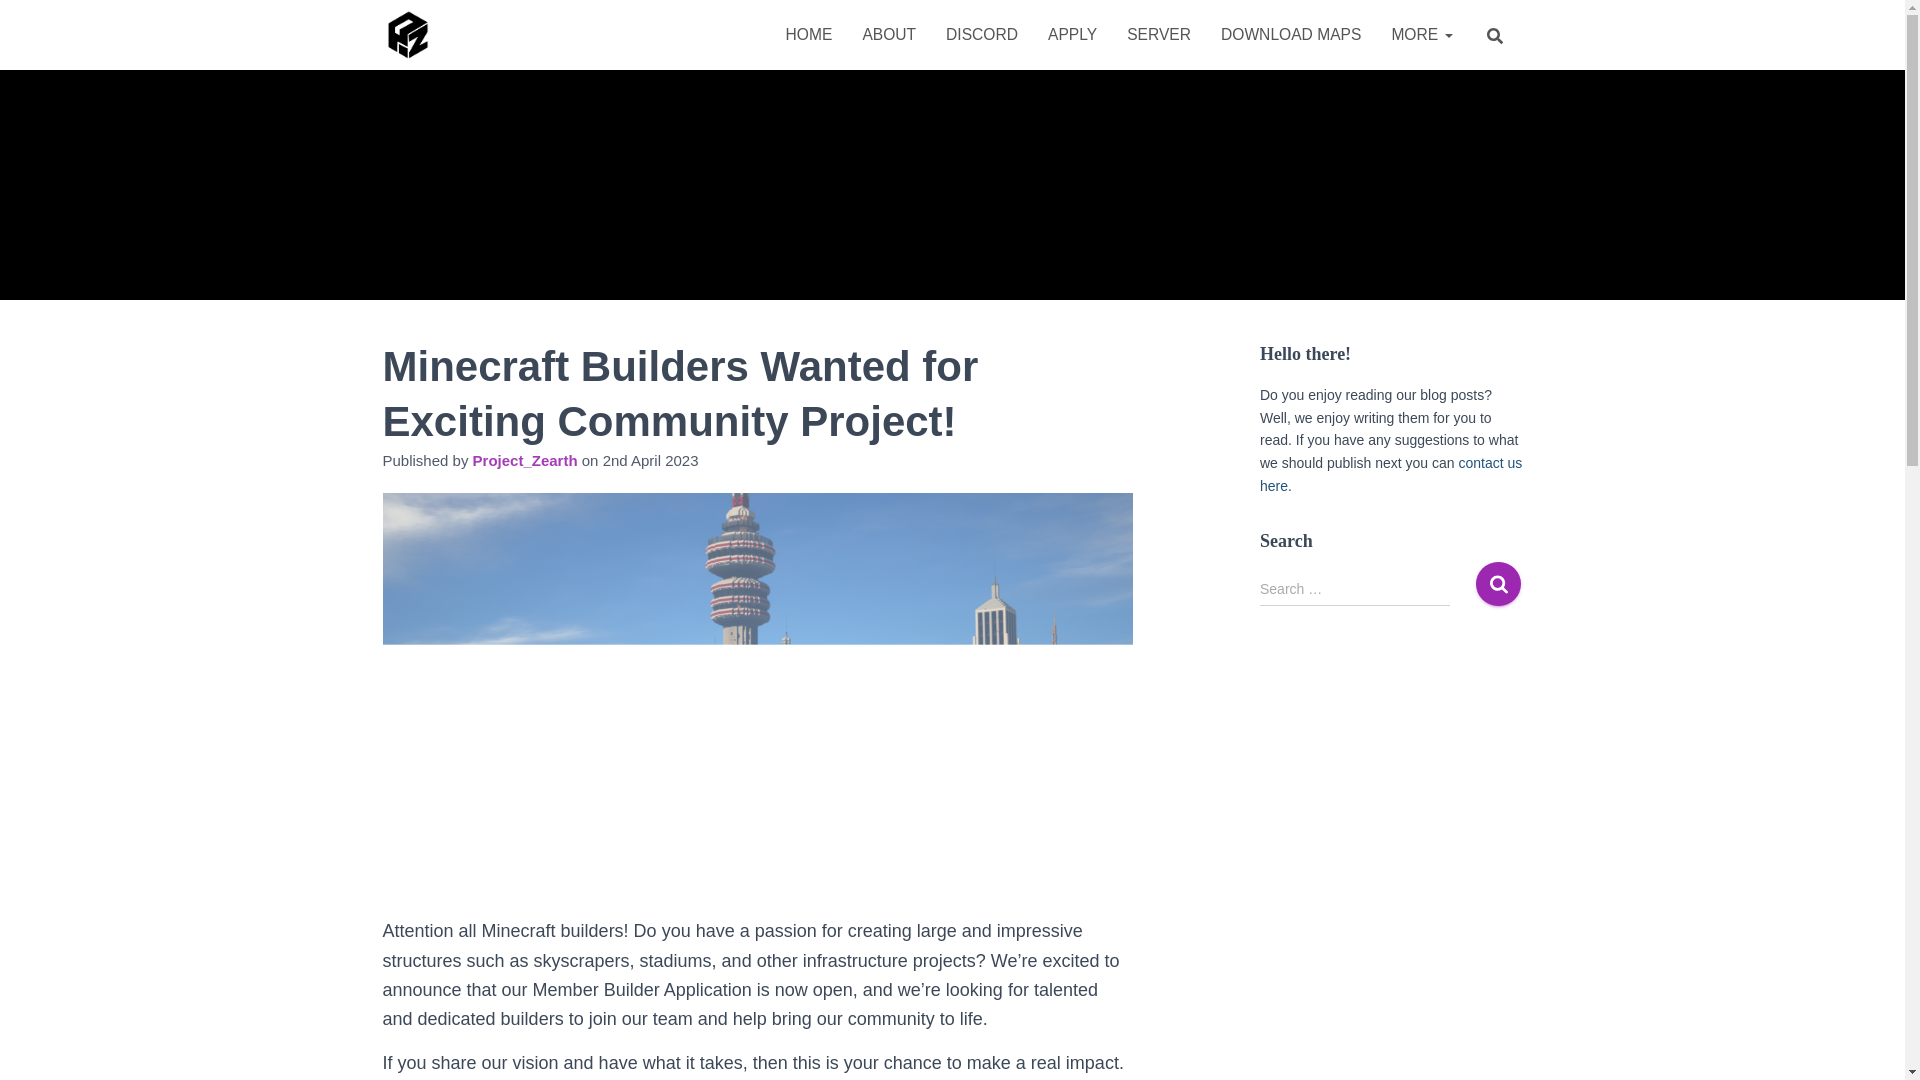  I want to click on Apply, so click(1072, 34).